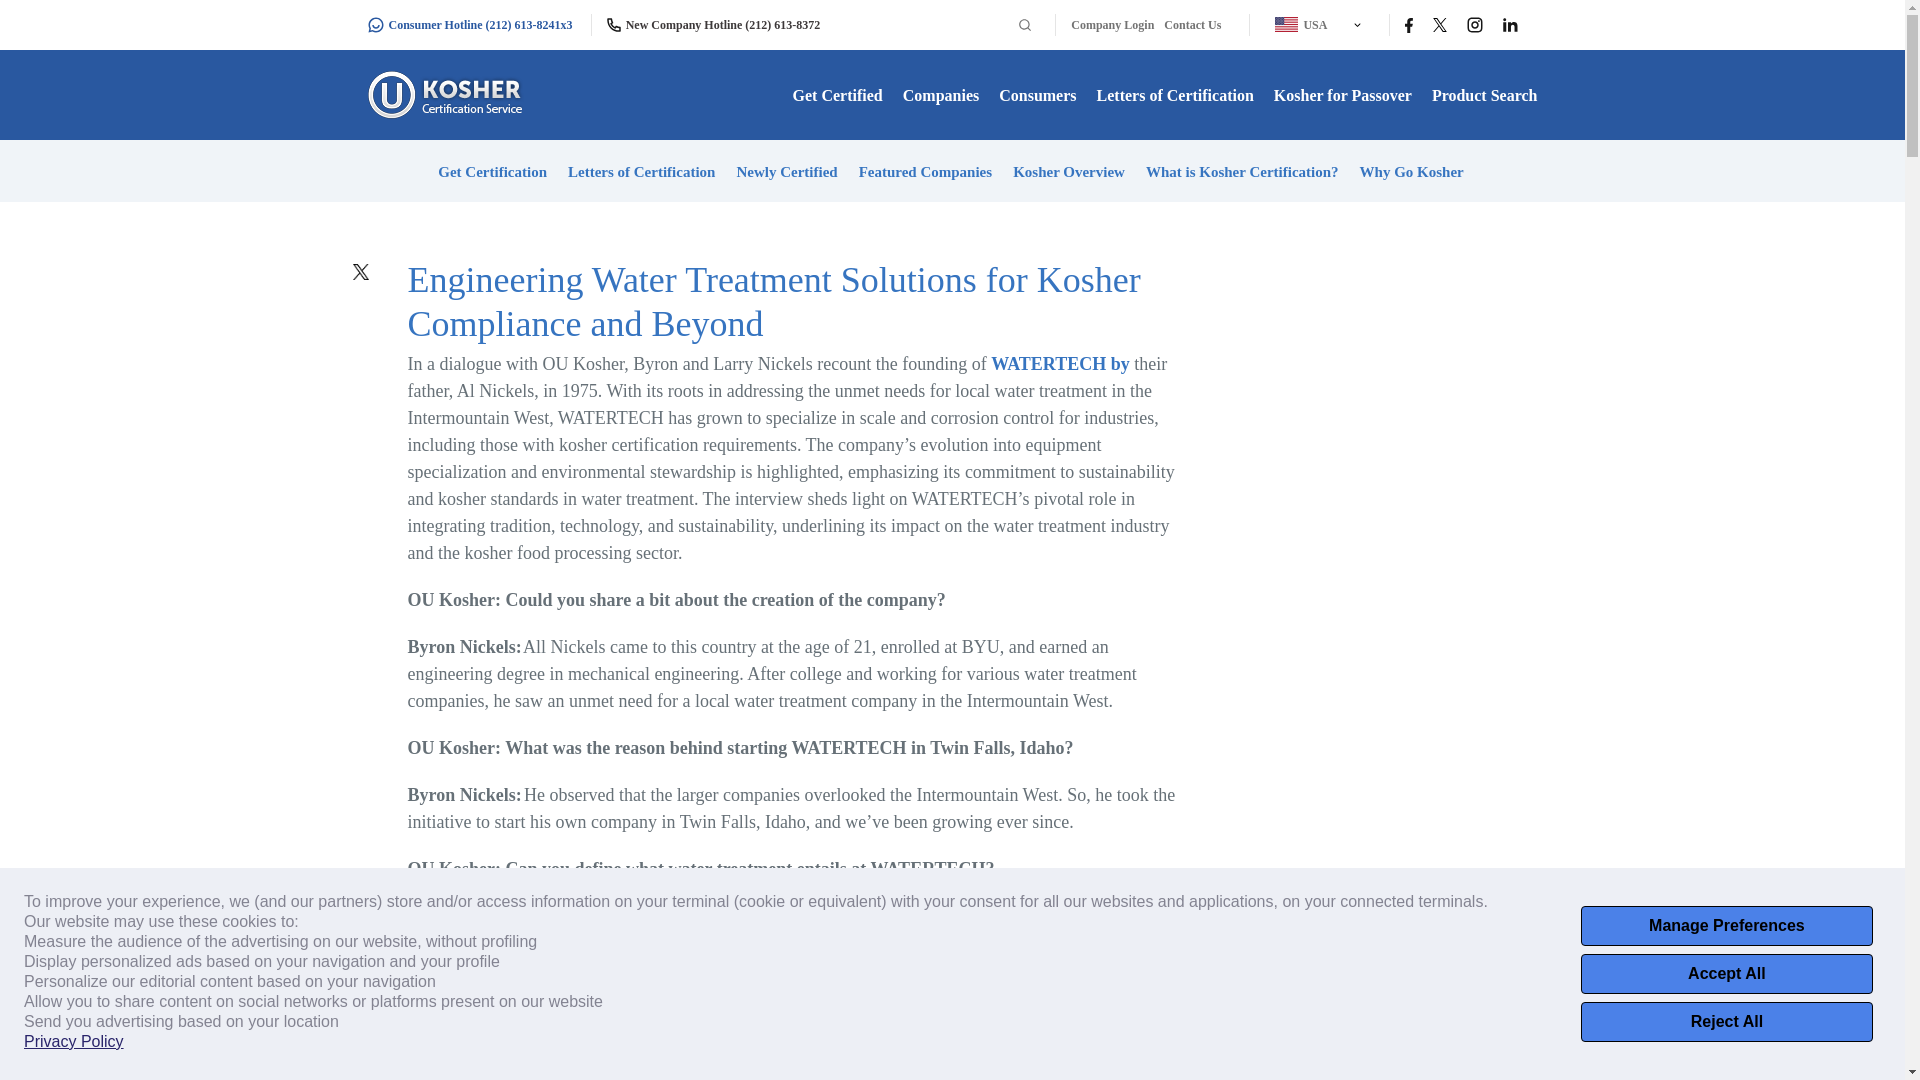 The height and width of the screenshot is (1080, 1920). I want to click on Manage Preferences, so click(1726, 926).